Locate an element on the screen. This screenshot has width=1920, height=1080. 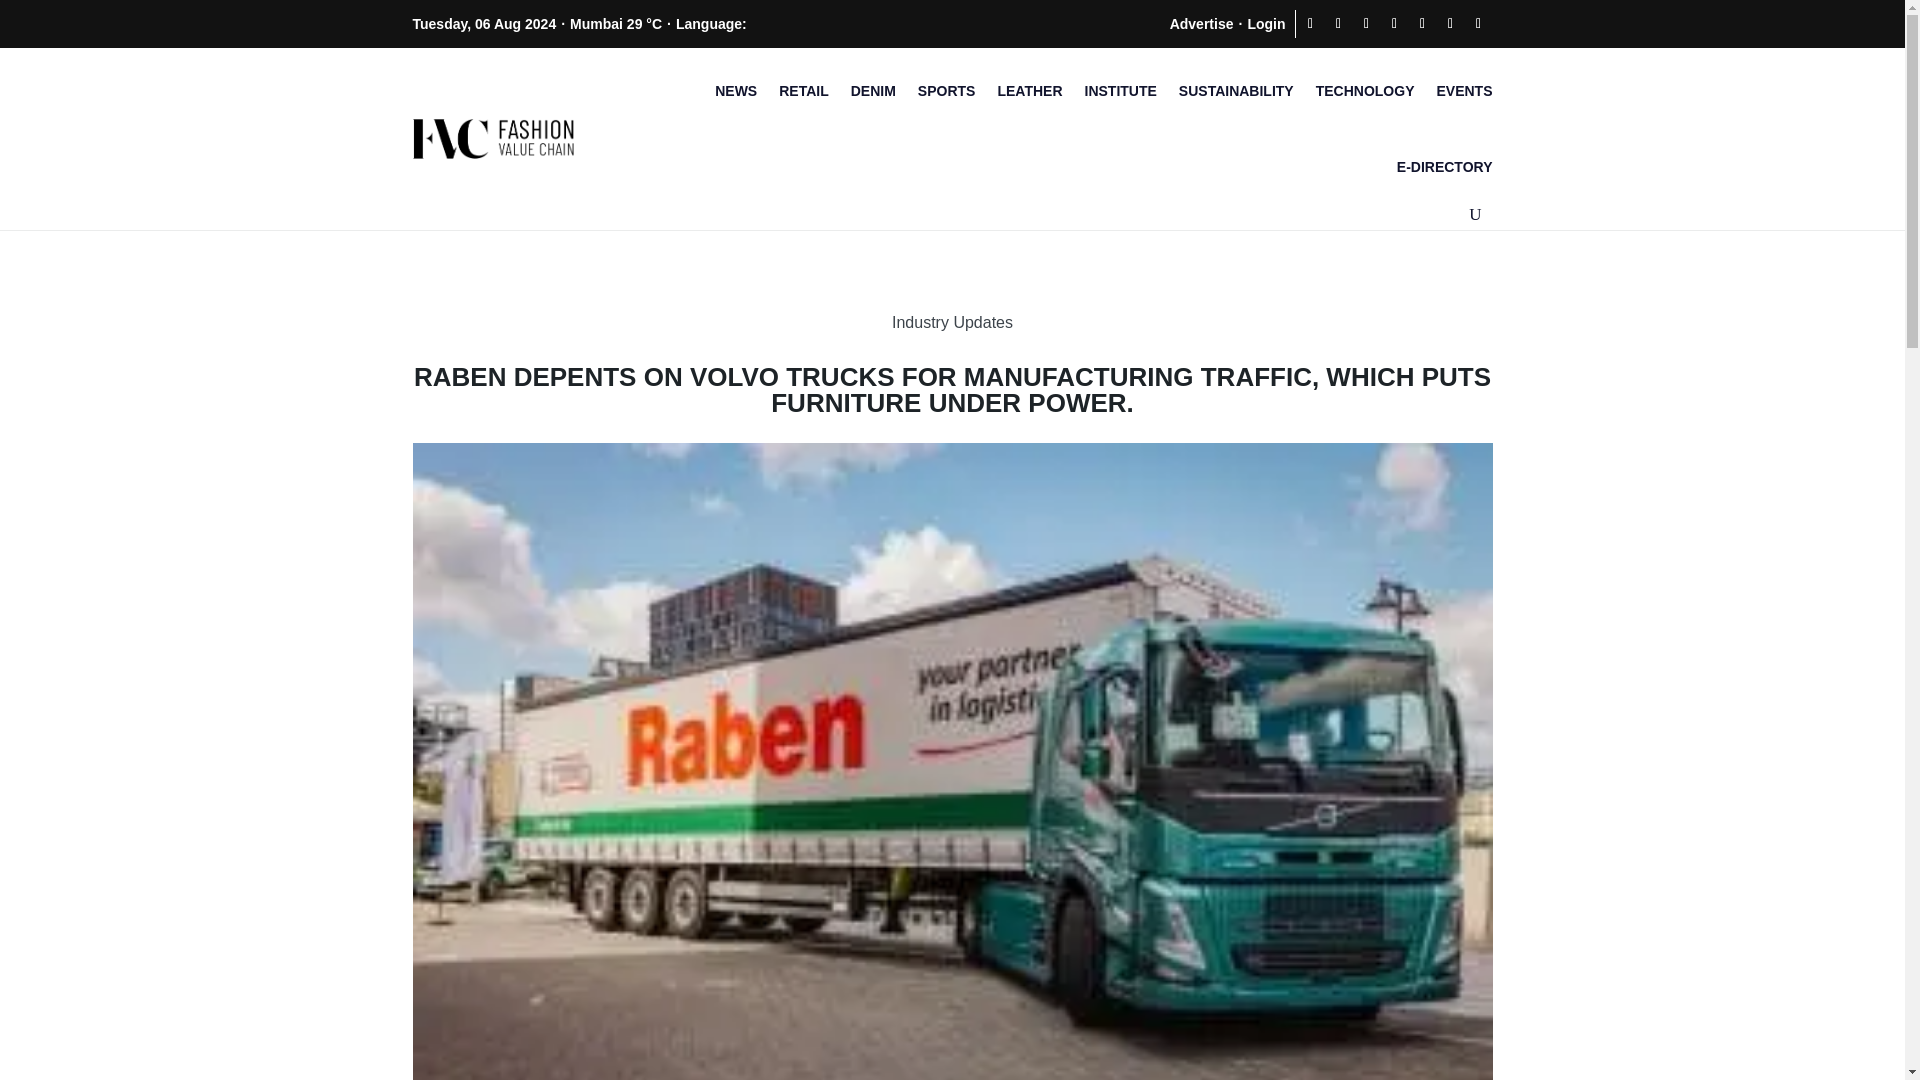
TECHNOLOGY is located at coordinates (1365, 90).